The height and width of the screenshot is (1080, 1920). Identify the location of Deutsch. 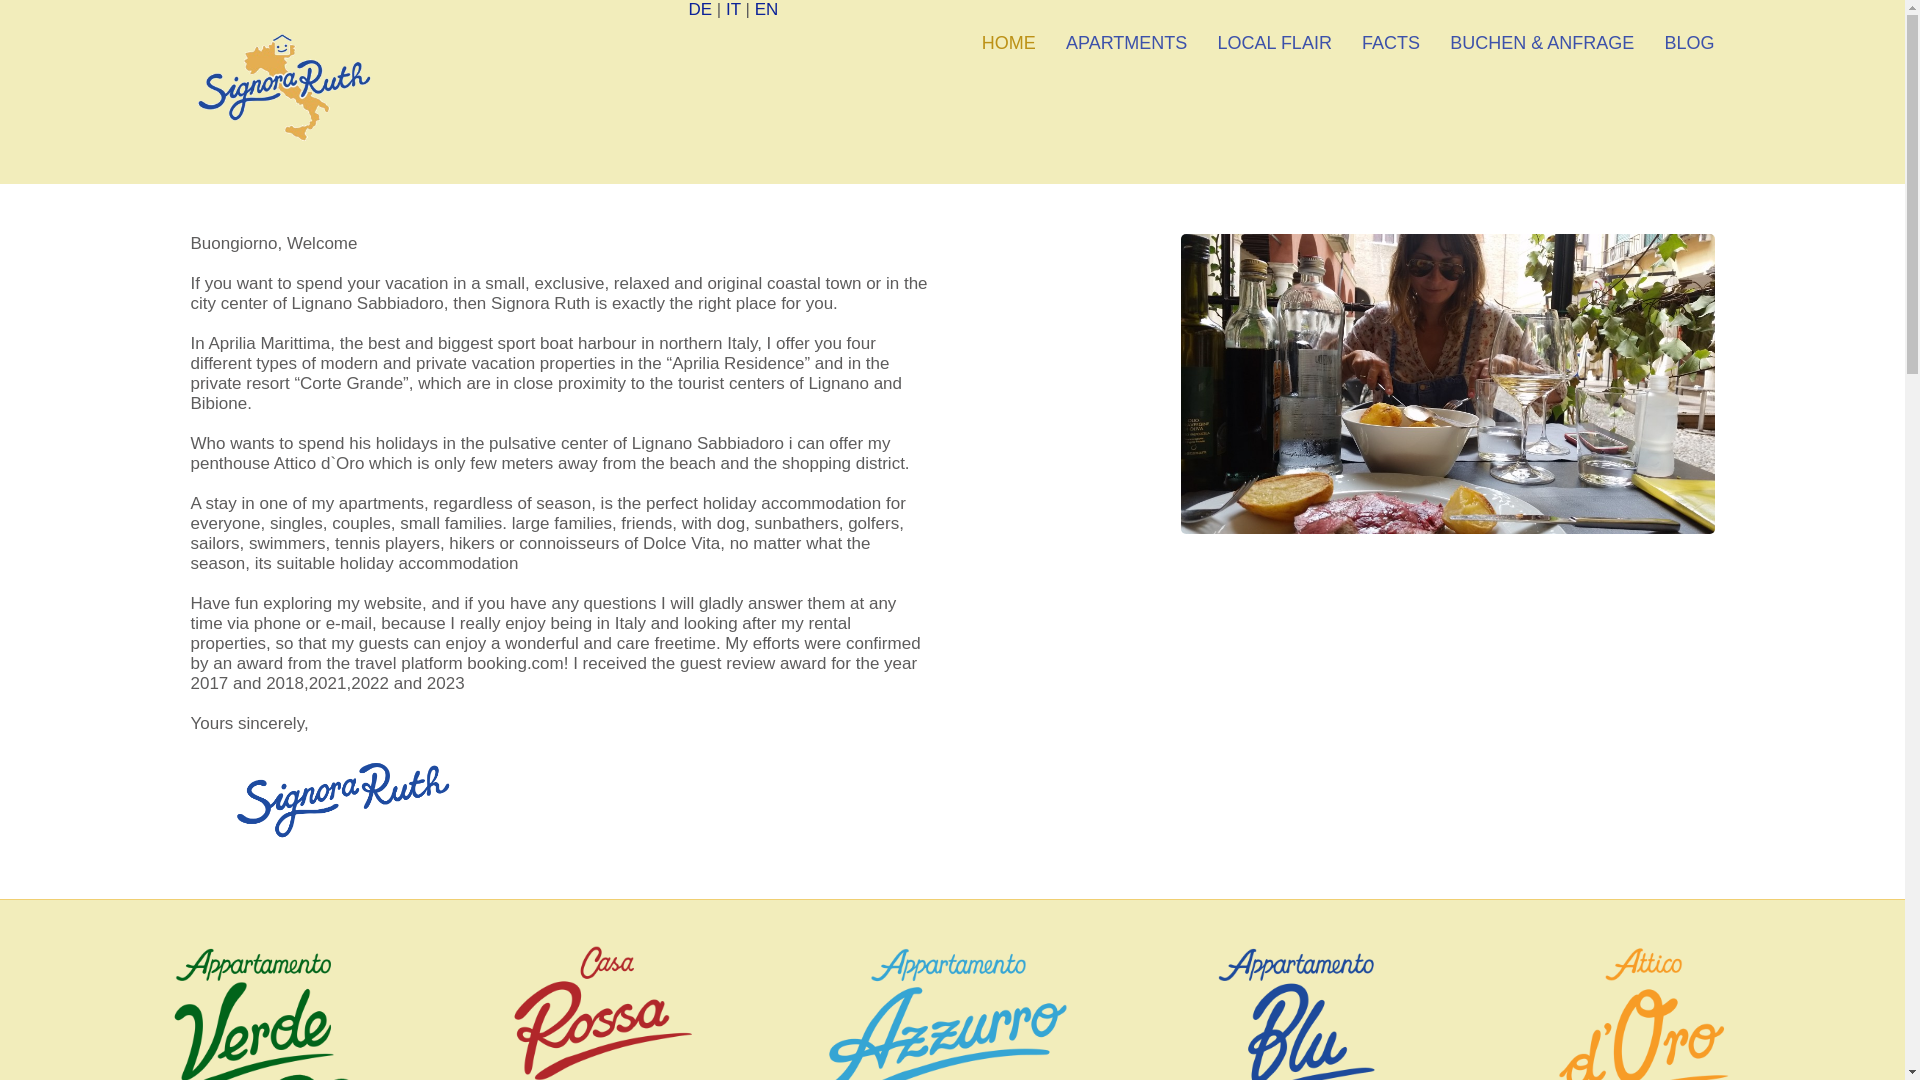
(700, 10).